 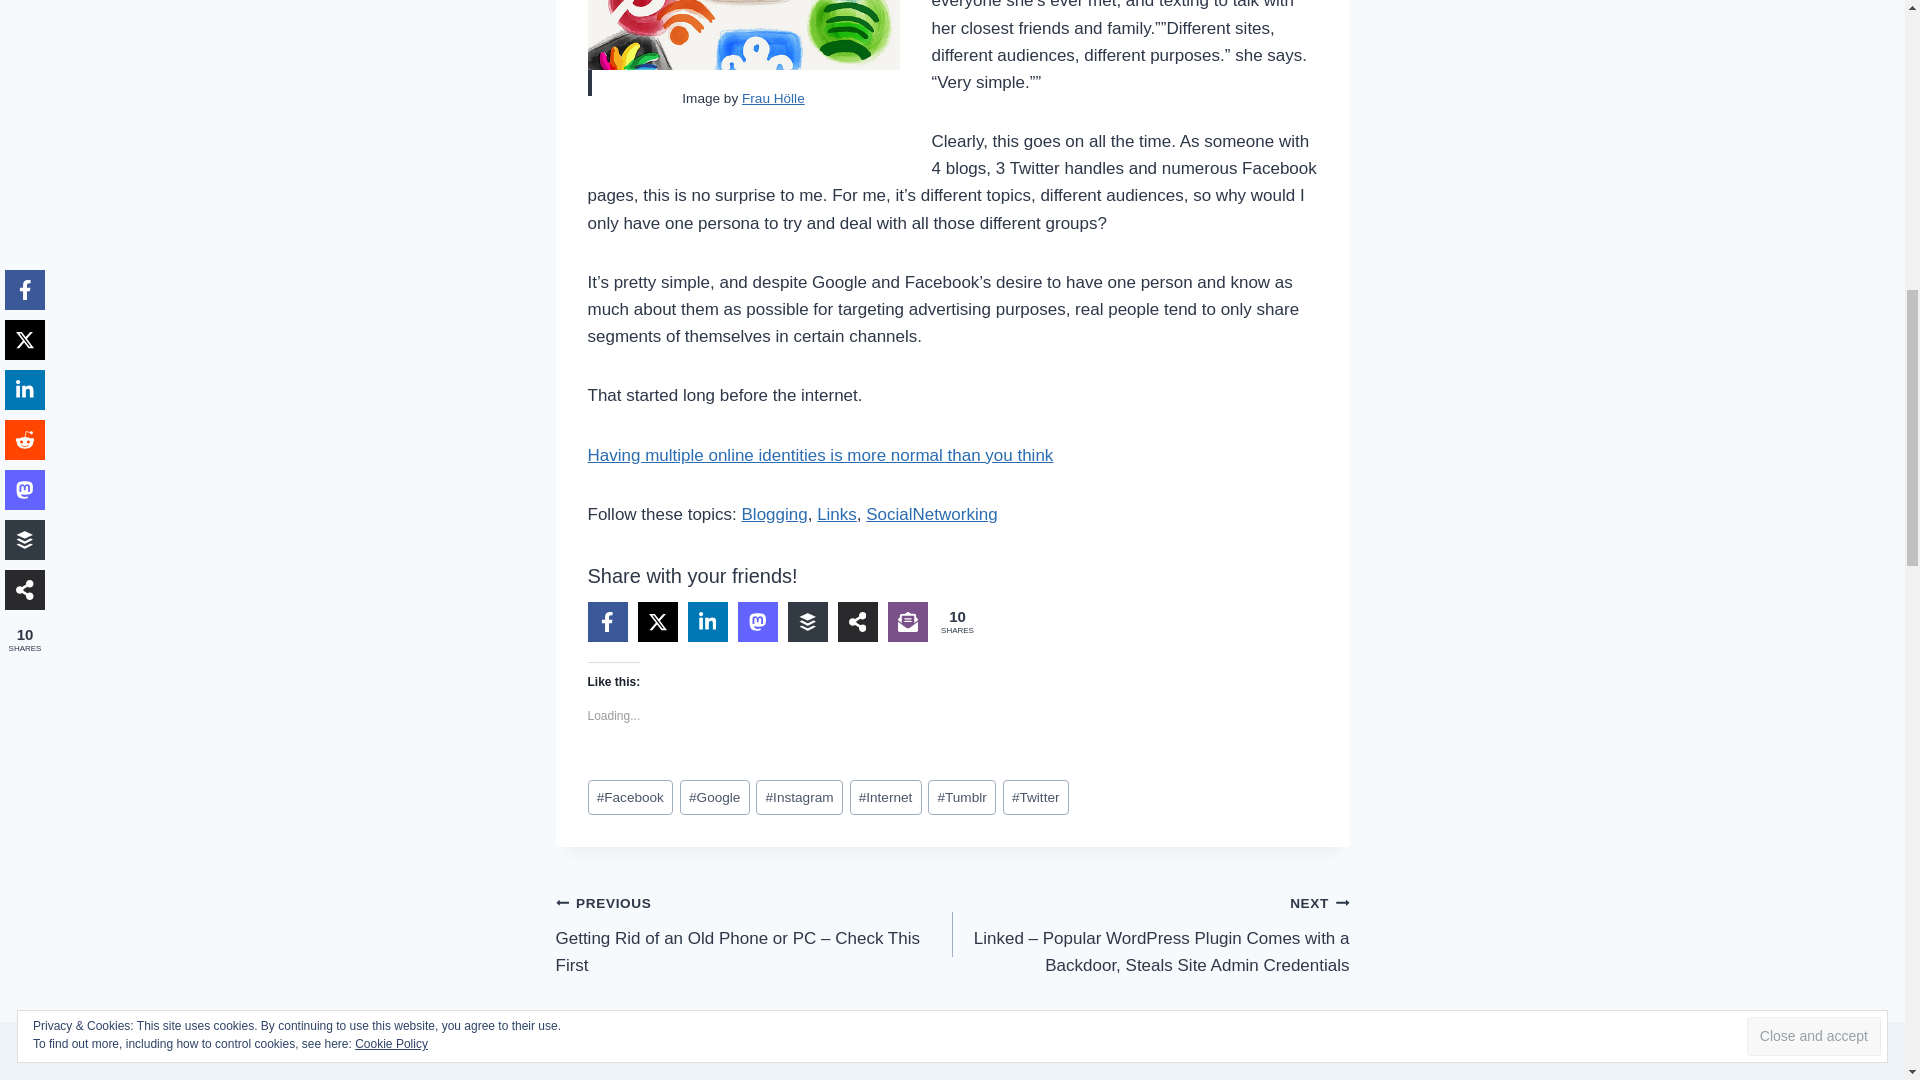 I want to click on Google, so click(x=714, y=797).